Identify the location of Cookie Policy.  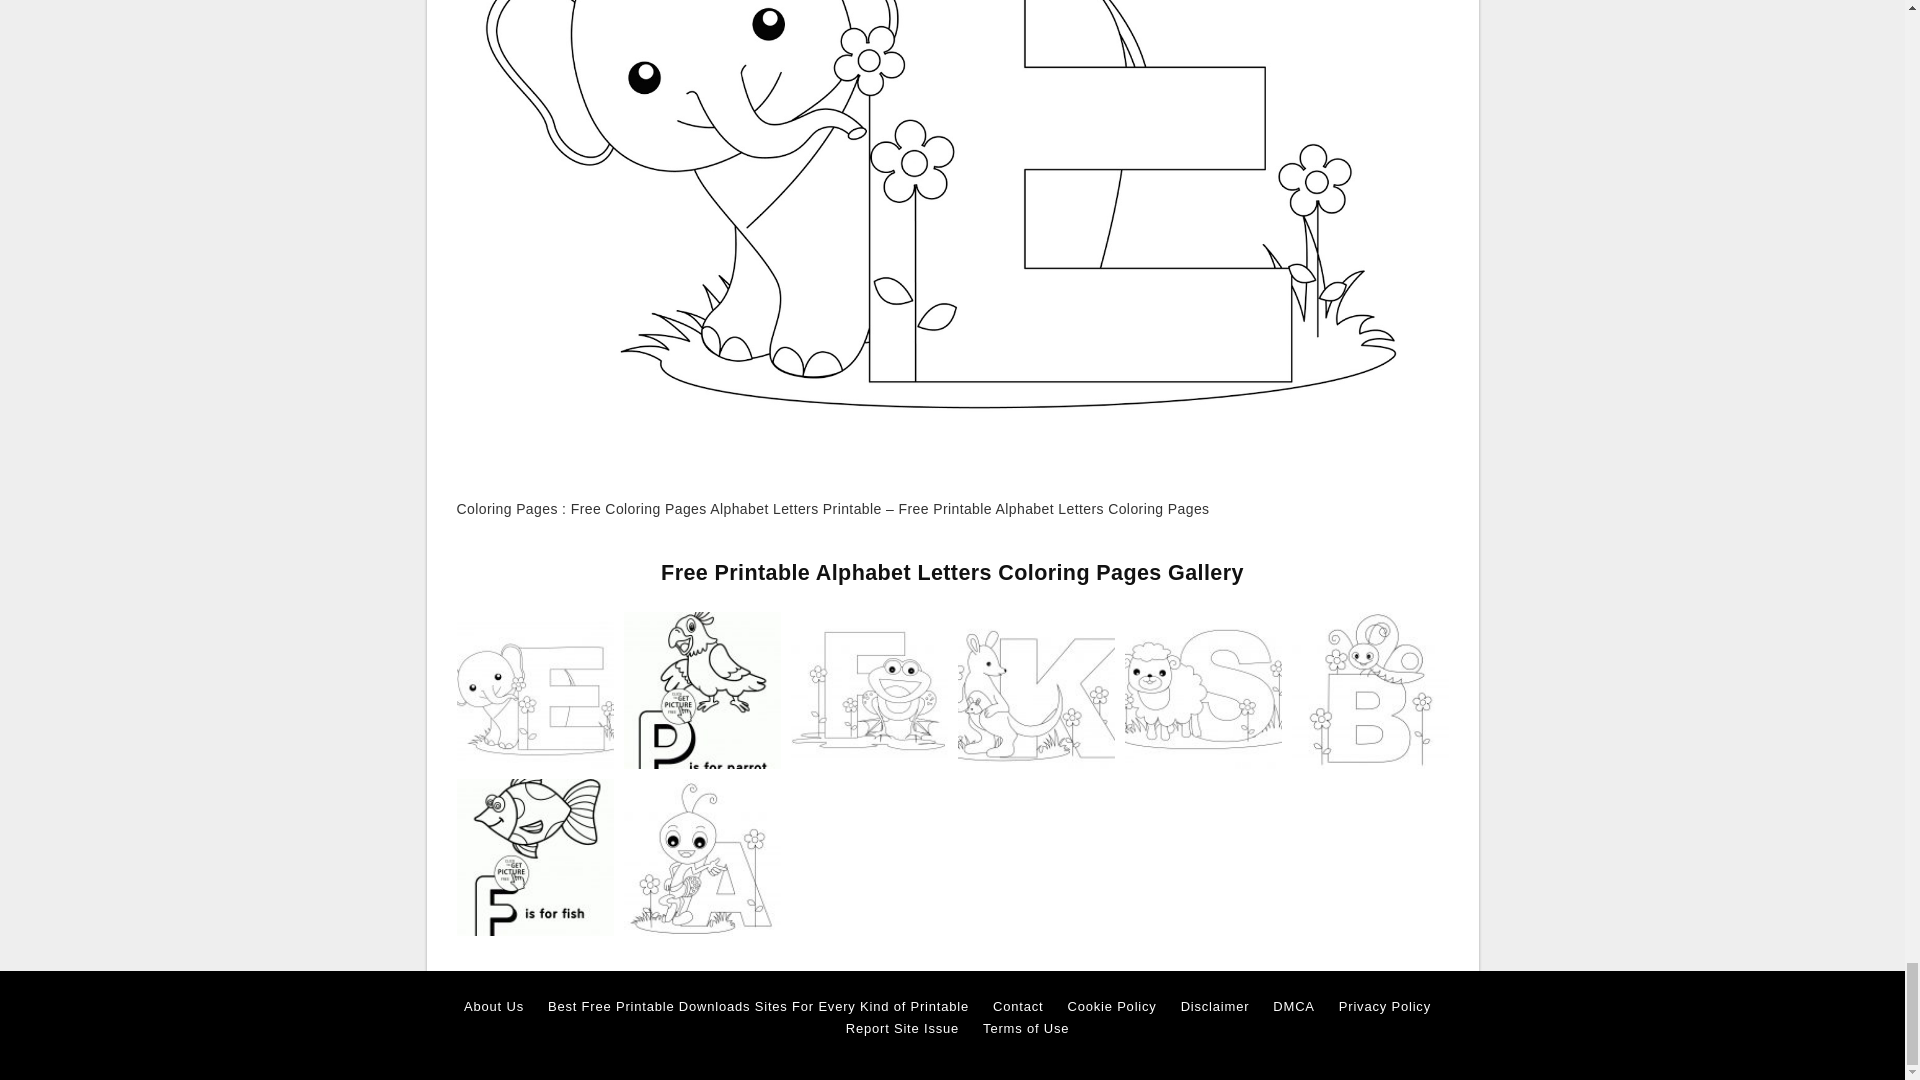
(1111, 1006).